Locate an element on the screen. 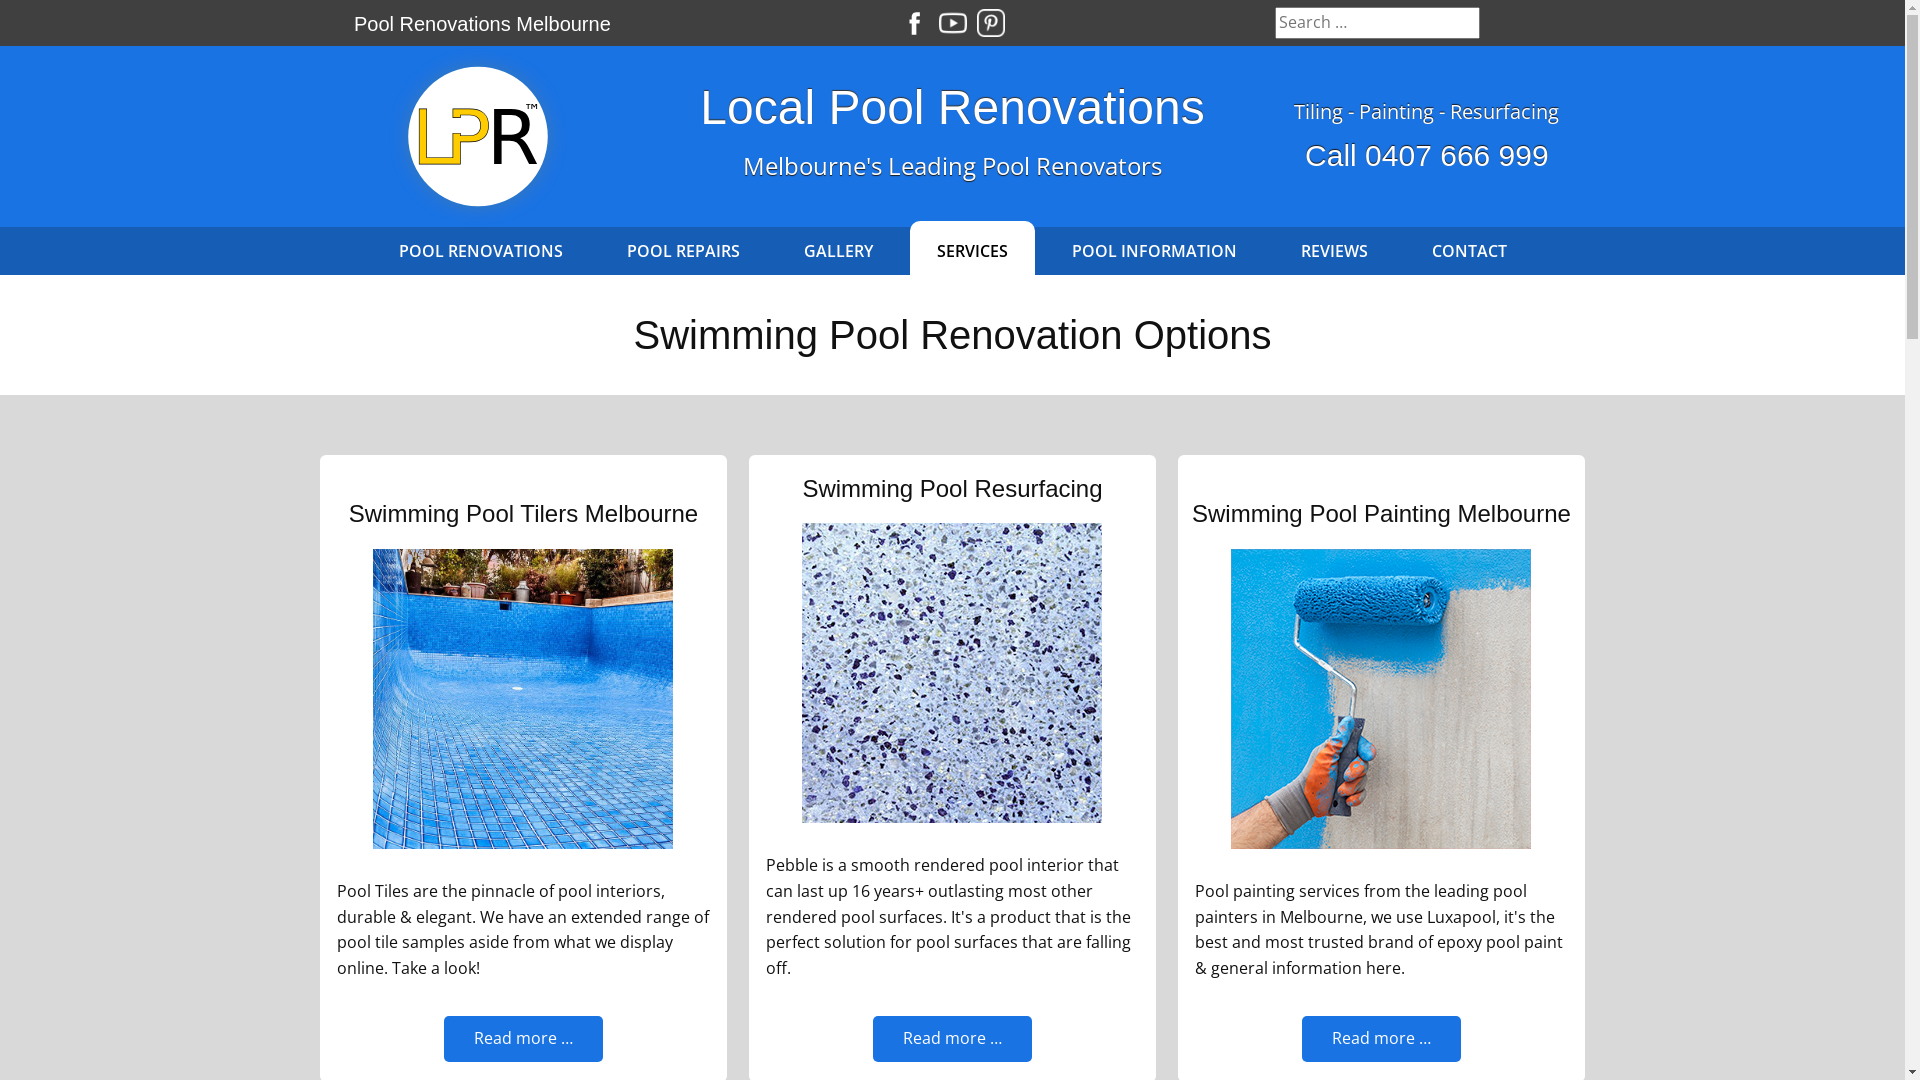 This screenshot has width=1920, height=1080. SERVICES is located at coordinates (972, 251).